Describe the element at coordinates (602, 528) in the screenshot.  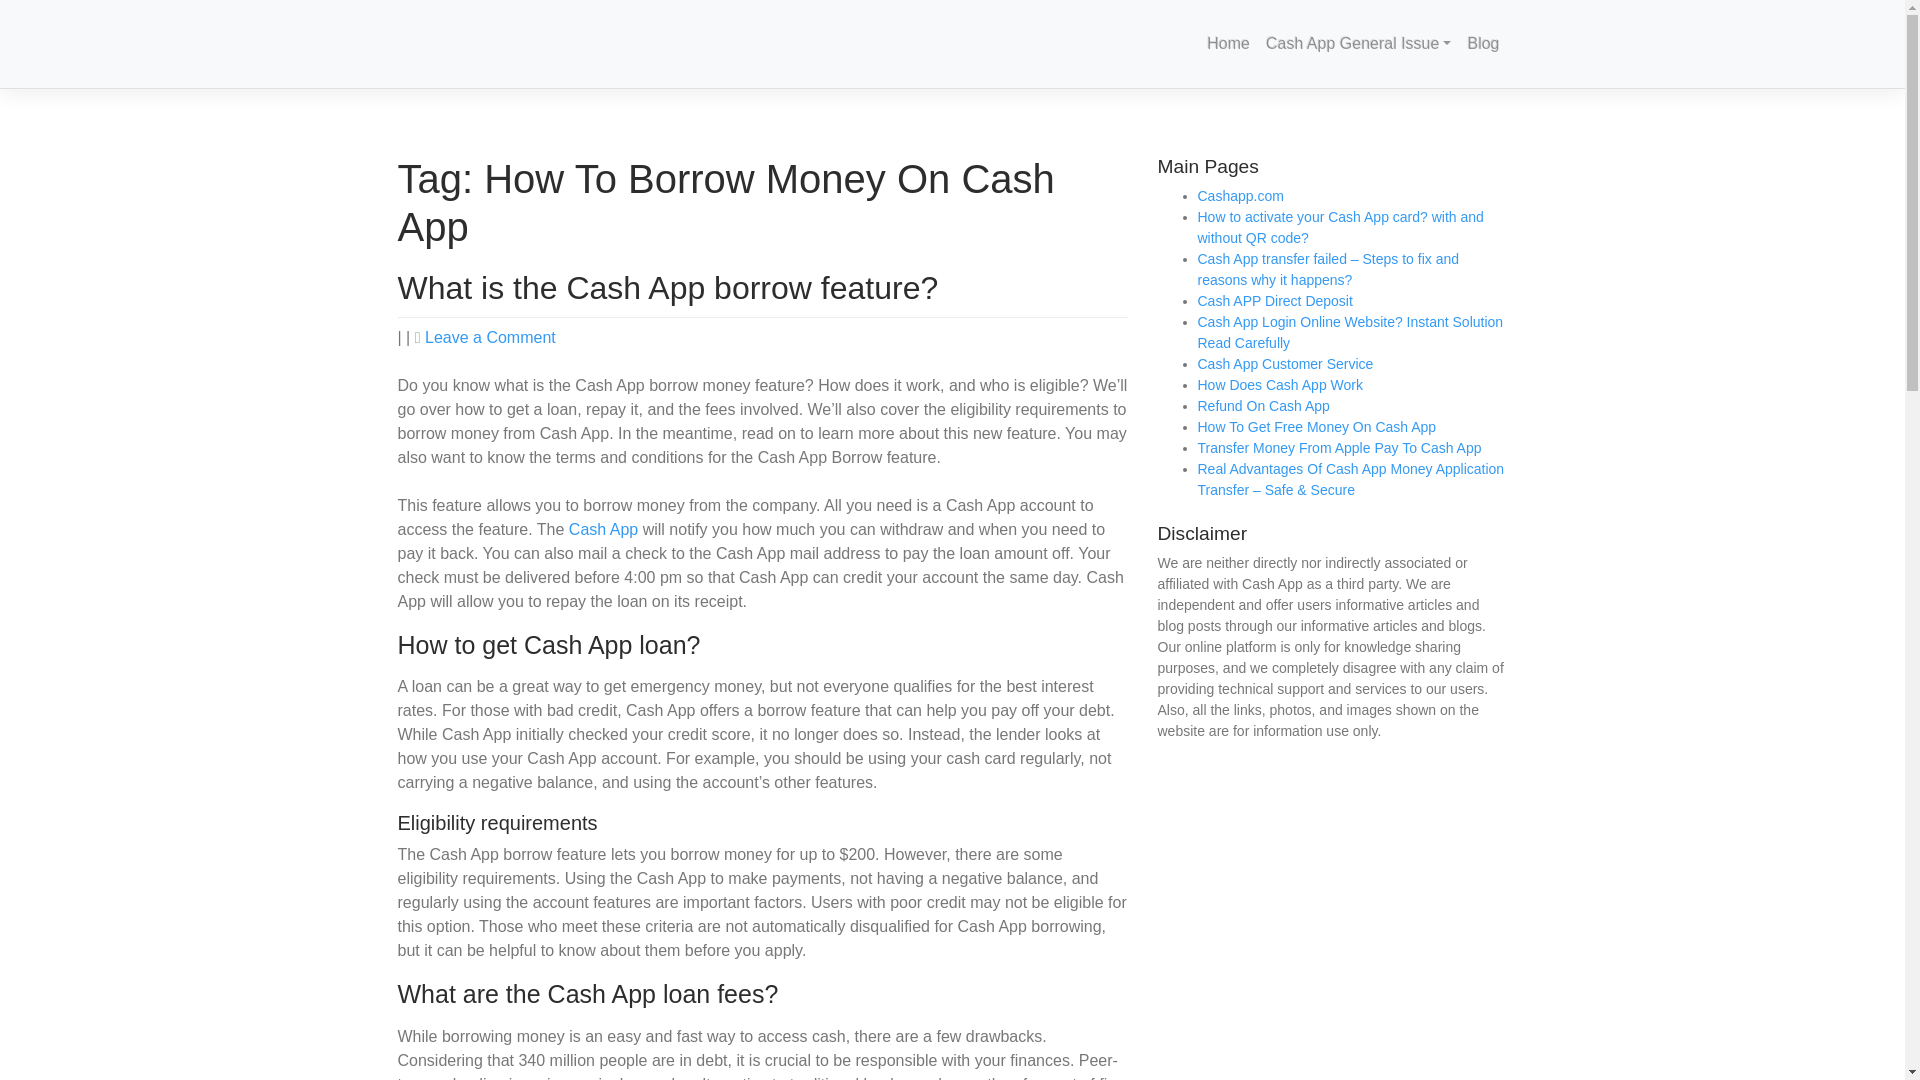
I see `Cash App` at that location.